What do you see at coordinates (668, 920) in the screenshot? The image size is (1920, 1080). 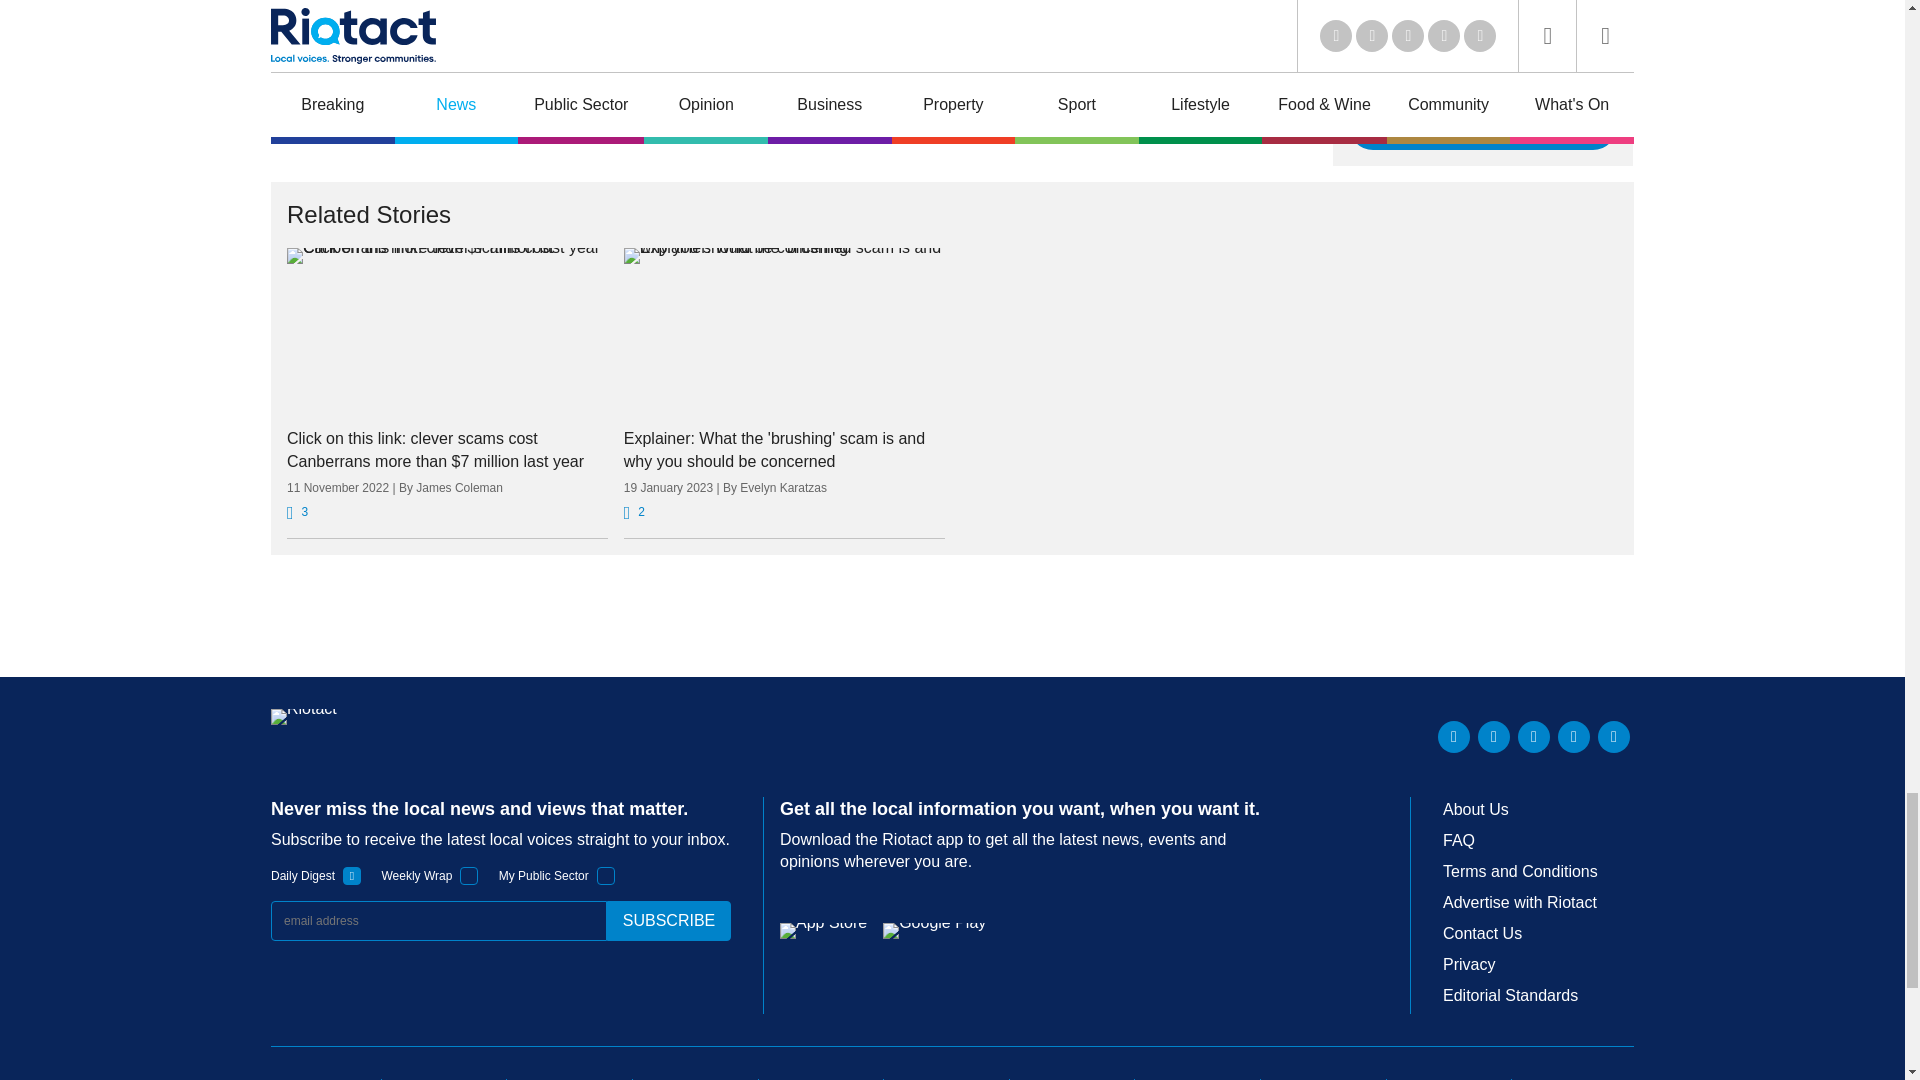 I see `subscribe` at bounding box center [668, 920].